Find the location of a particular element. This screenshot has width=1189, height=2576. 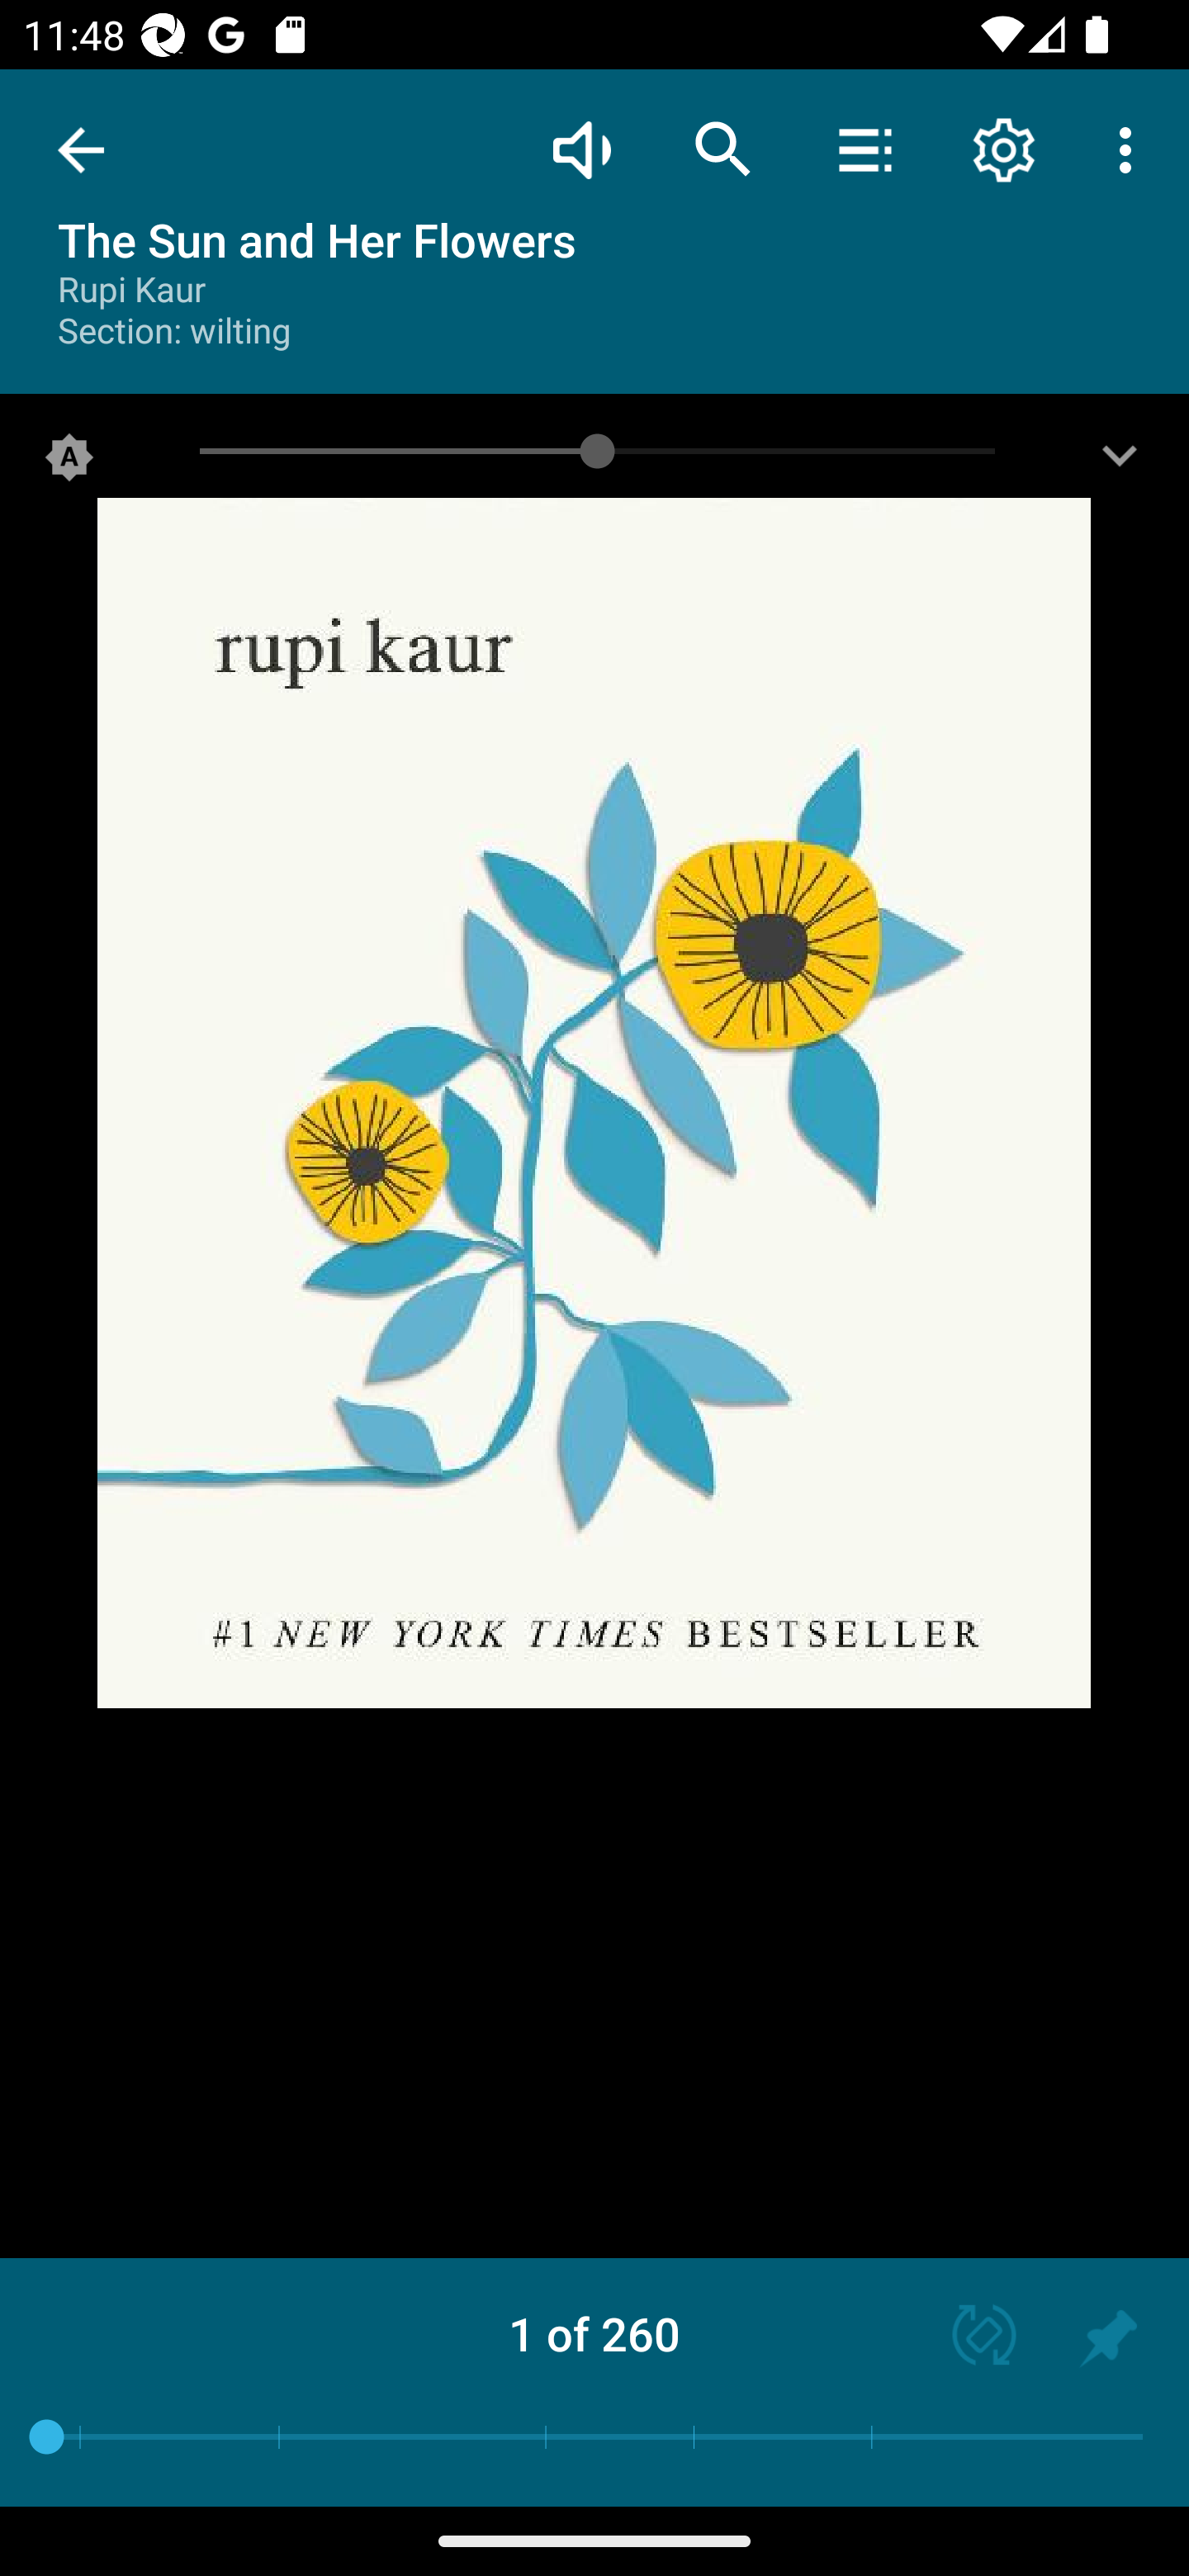

Screen brightness settings is located at coordinates (1120, 463).